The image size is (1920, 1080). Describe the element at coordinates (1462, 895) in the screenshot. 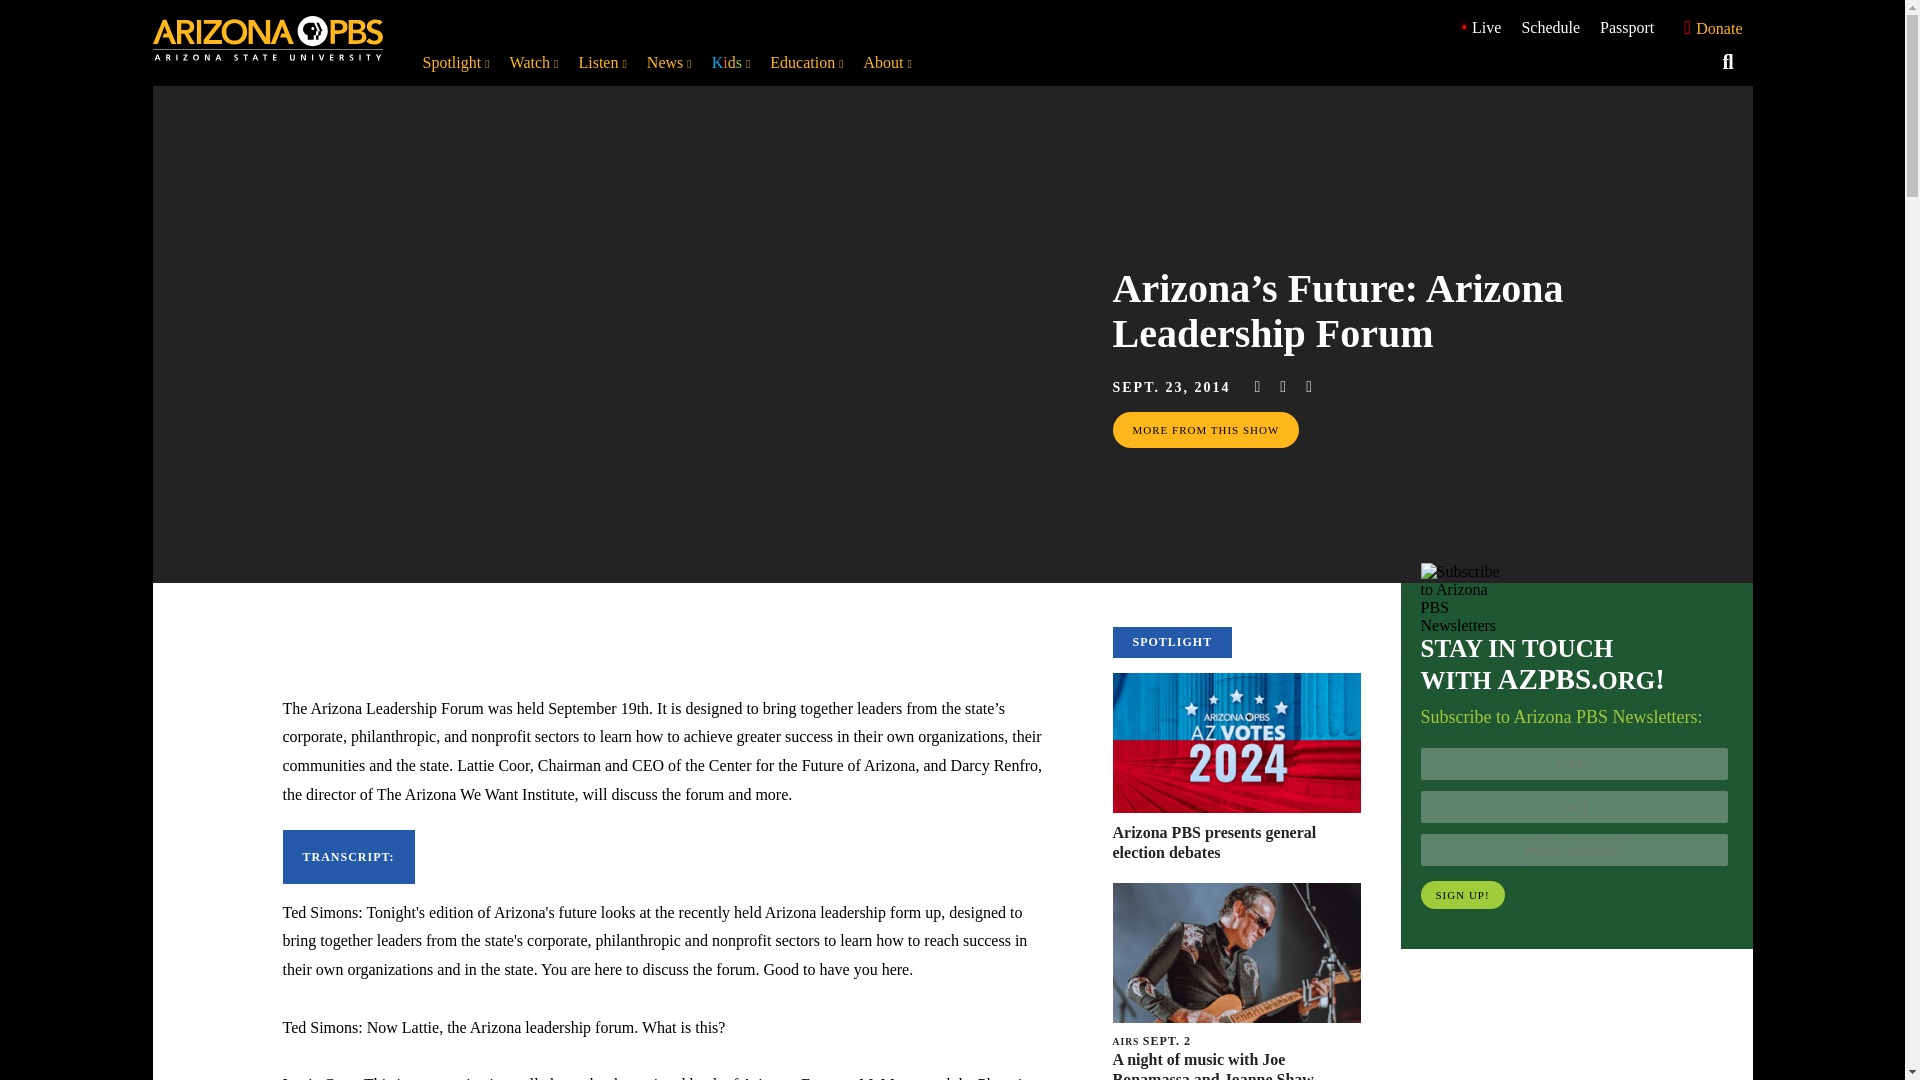

I see `Sign up!` at that location.